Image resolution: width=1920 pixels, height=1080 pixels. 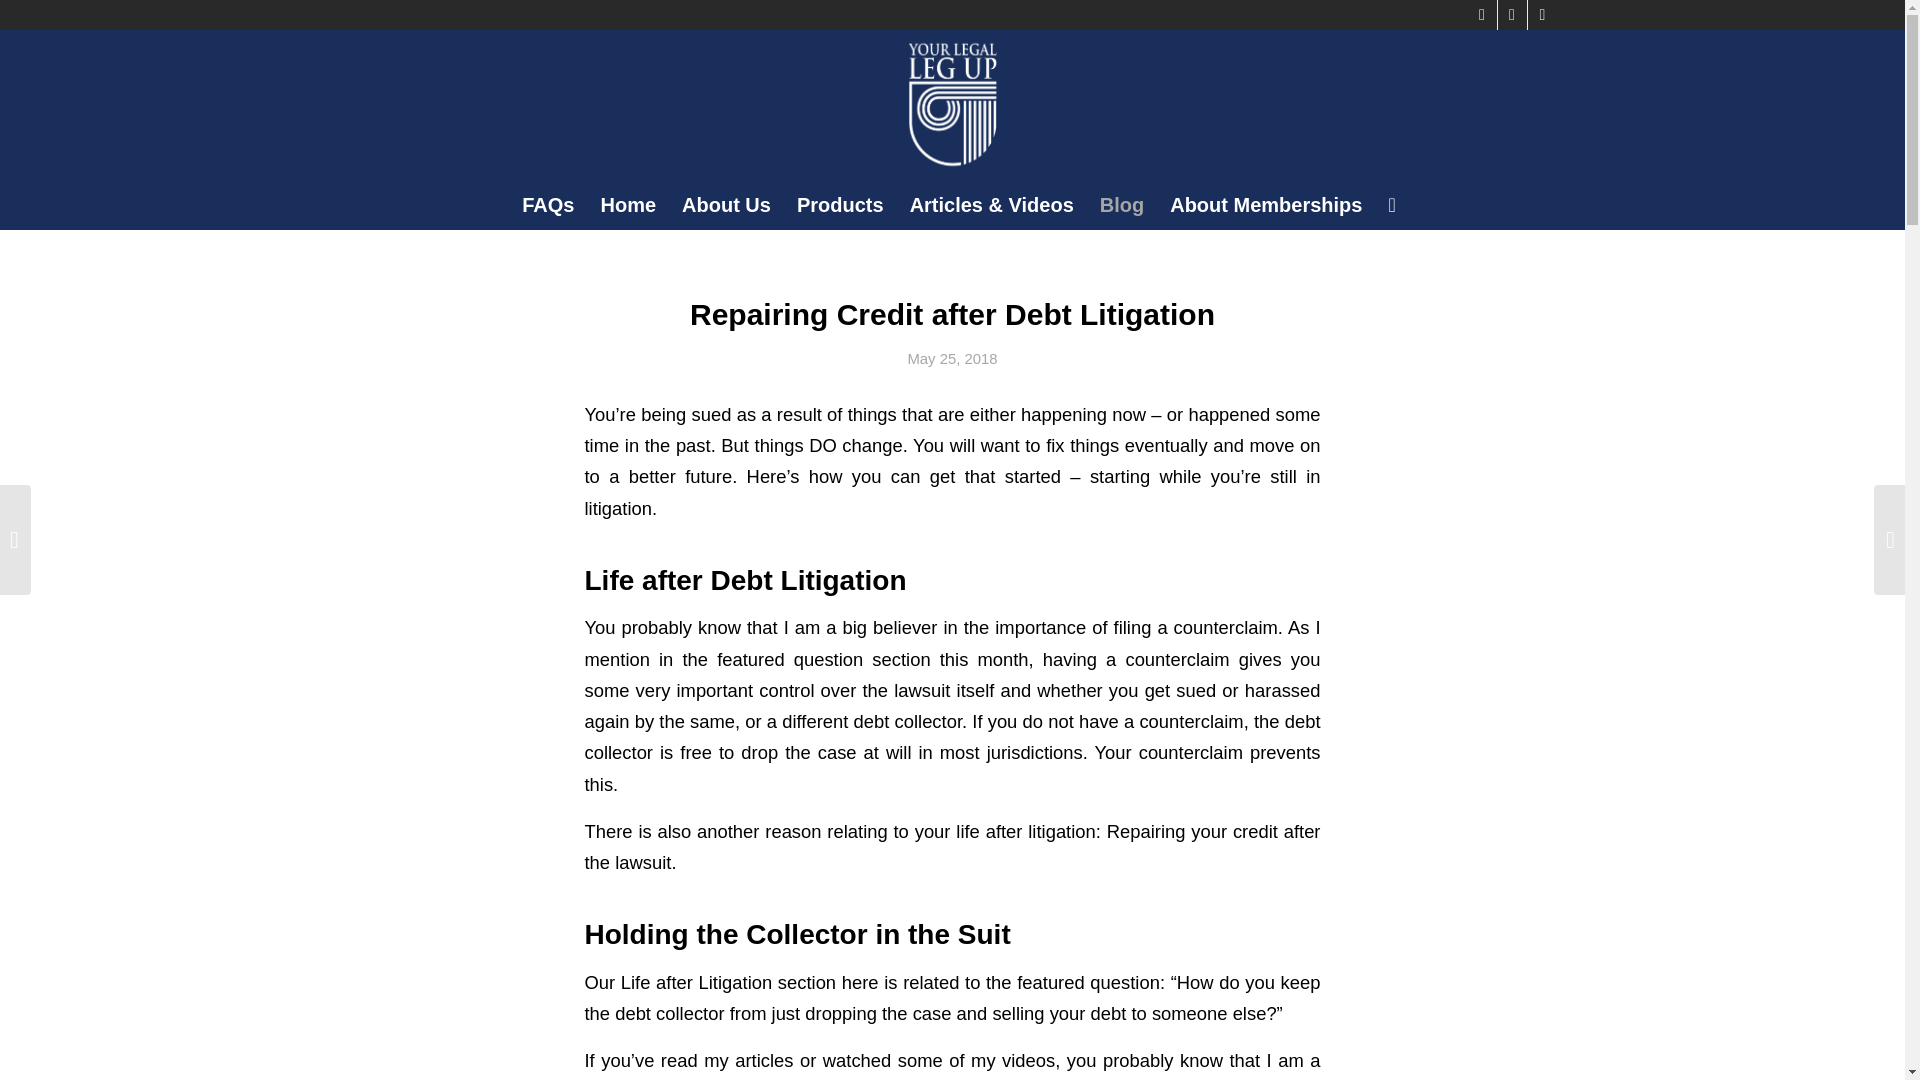 I want to click on Home, so click(x=628, y=205).